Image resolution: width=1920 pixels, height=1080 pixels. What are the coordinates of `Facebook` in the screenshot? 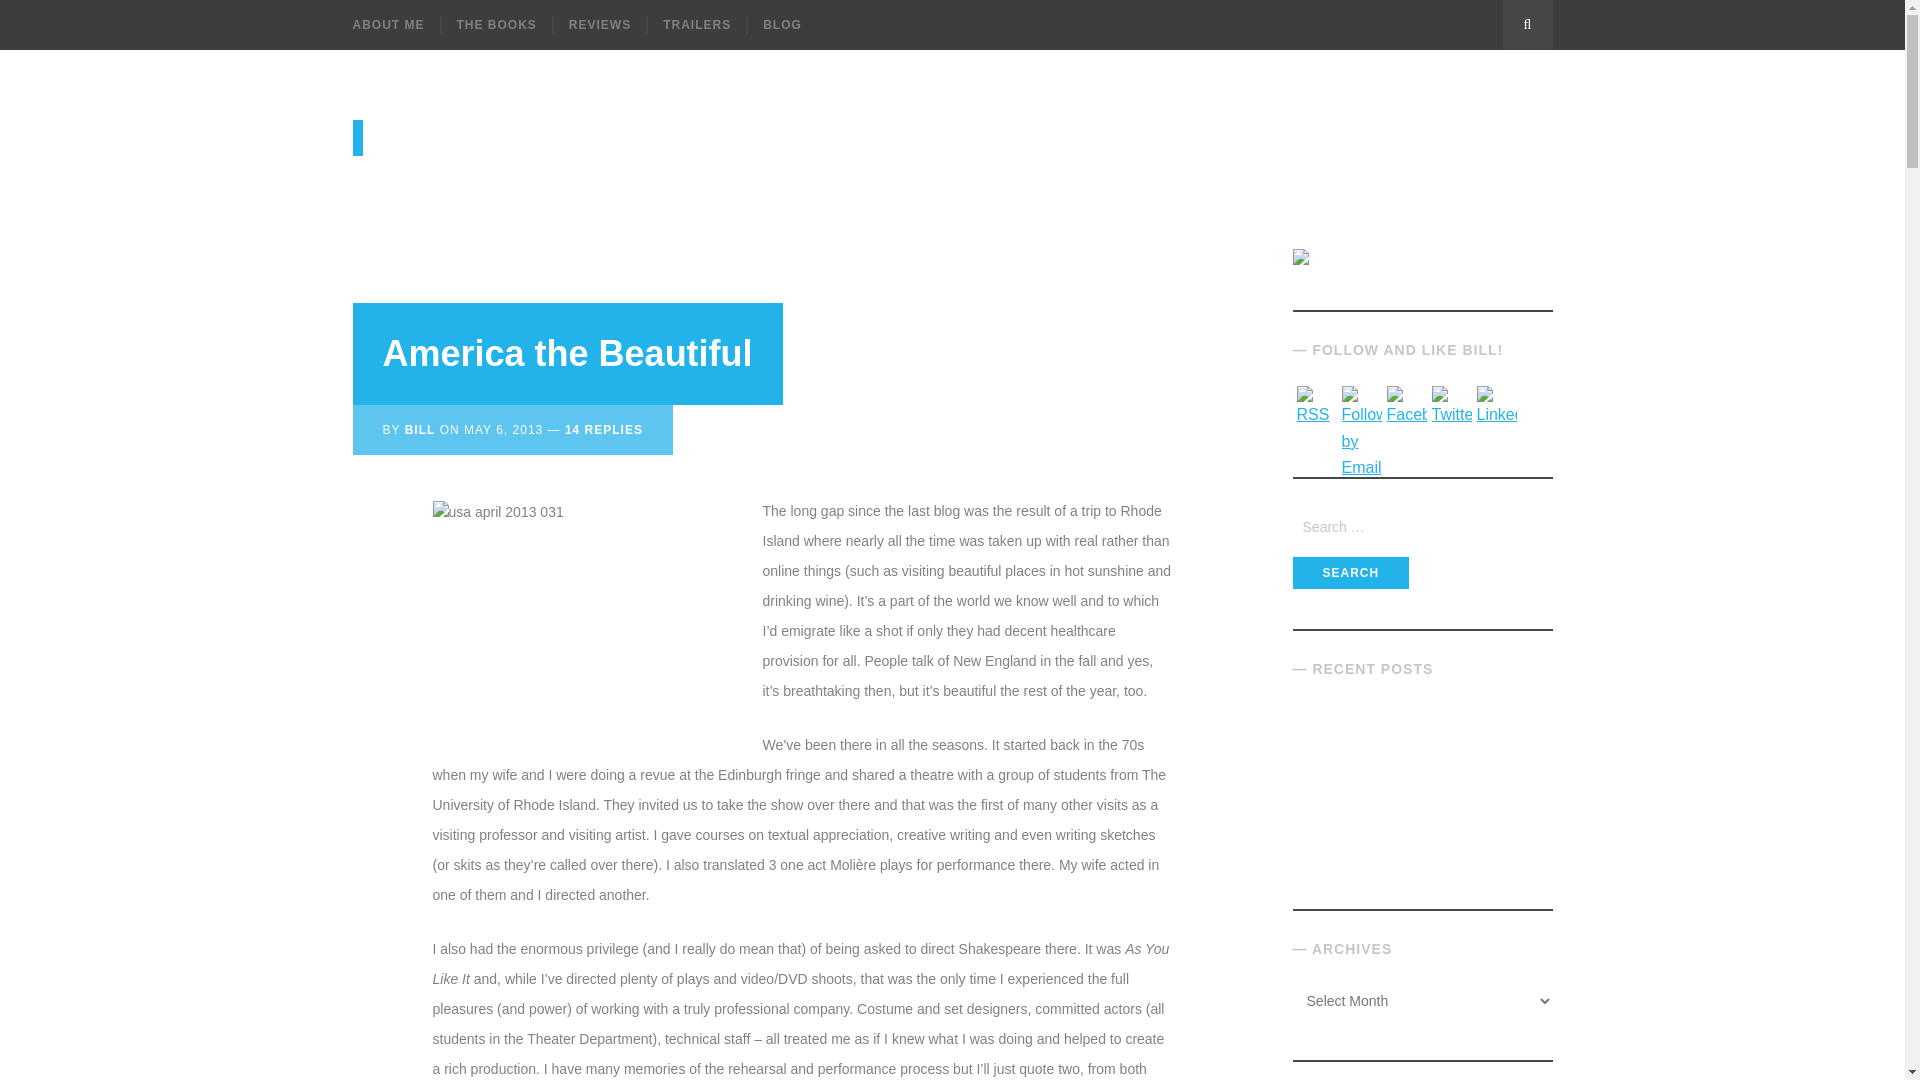 It's located at (1406, 406).